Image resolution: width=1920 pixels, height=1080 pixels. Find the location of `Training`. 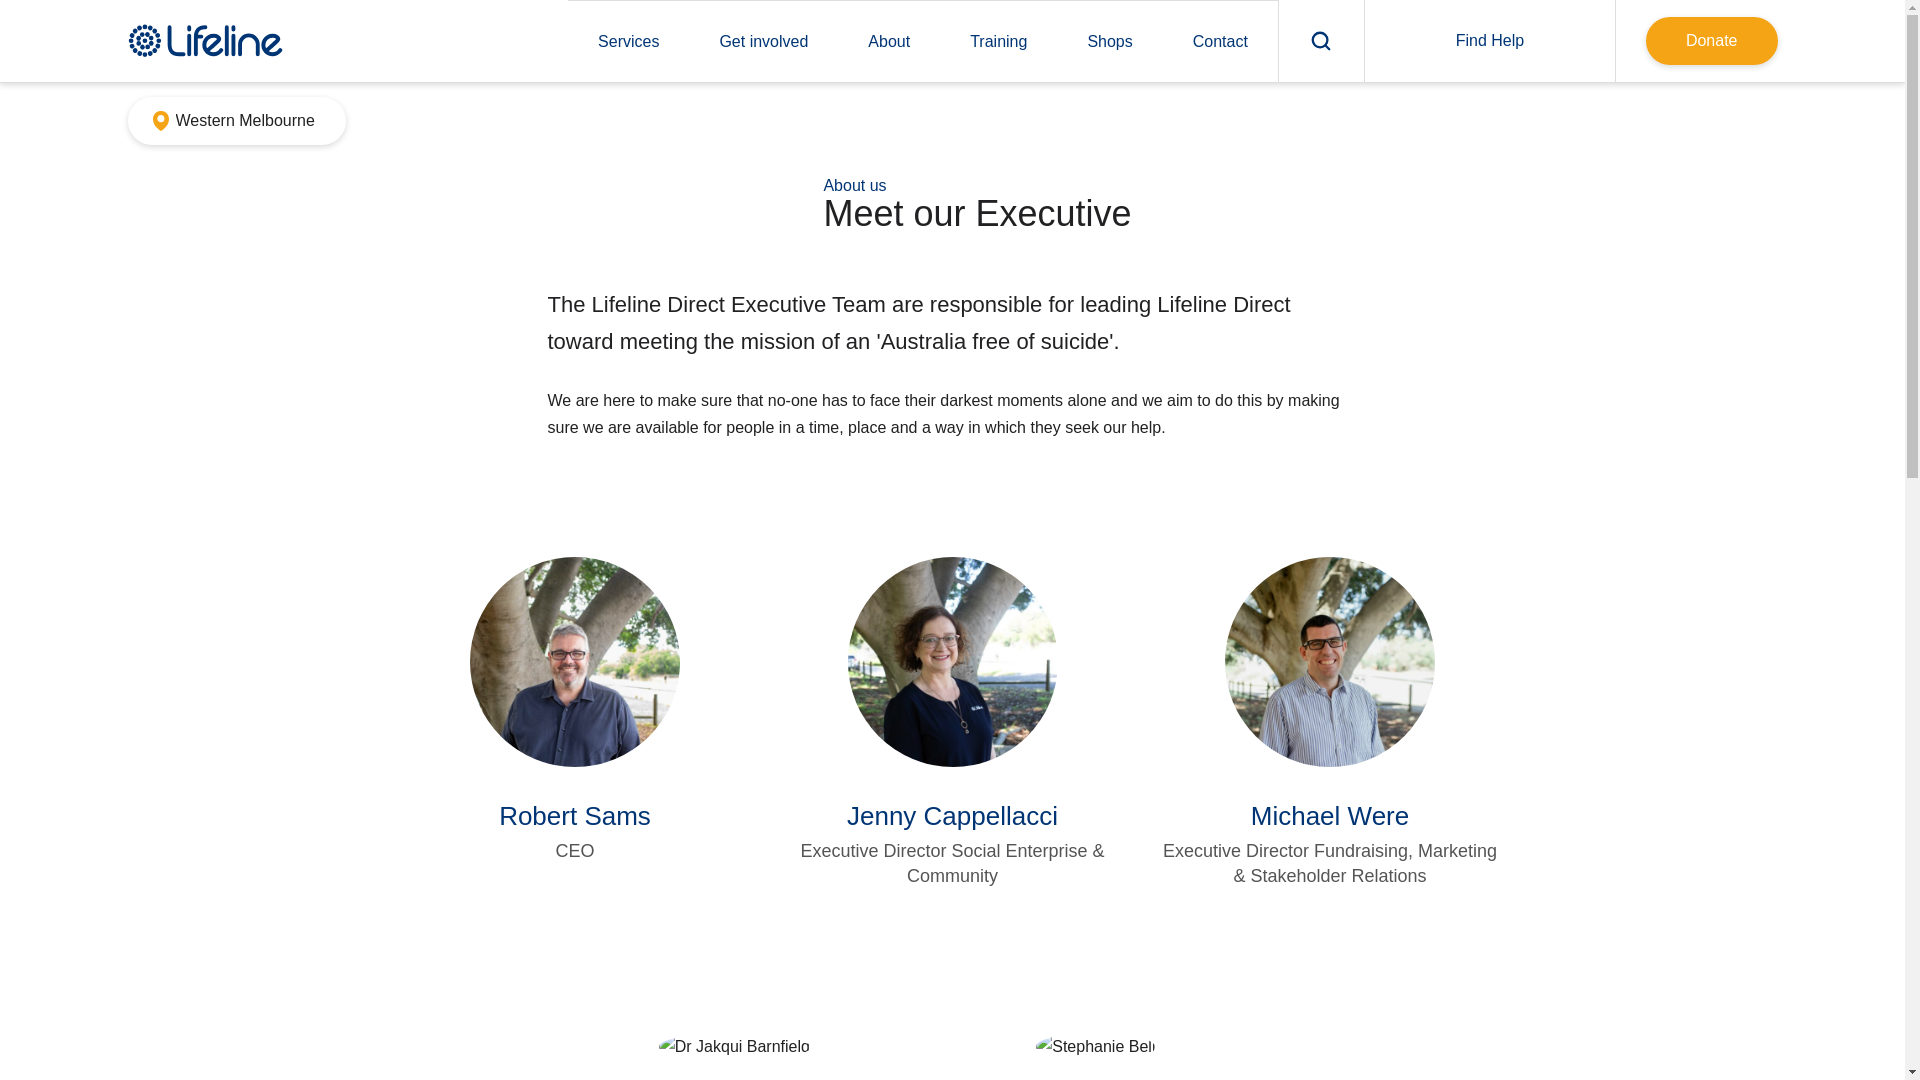

Training is located at coordinates (998, 42).